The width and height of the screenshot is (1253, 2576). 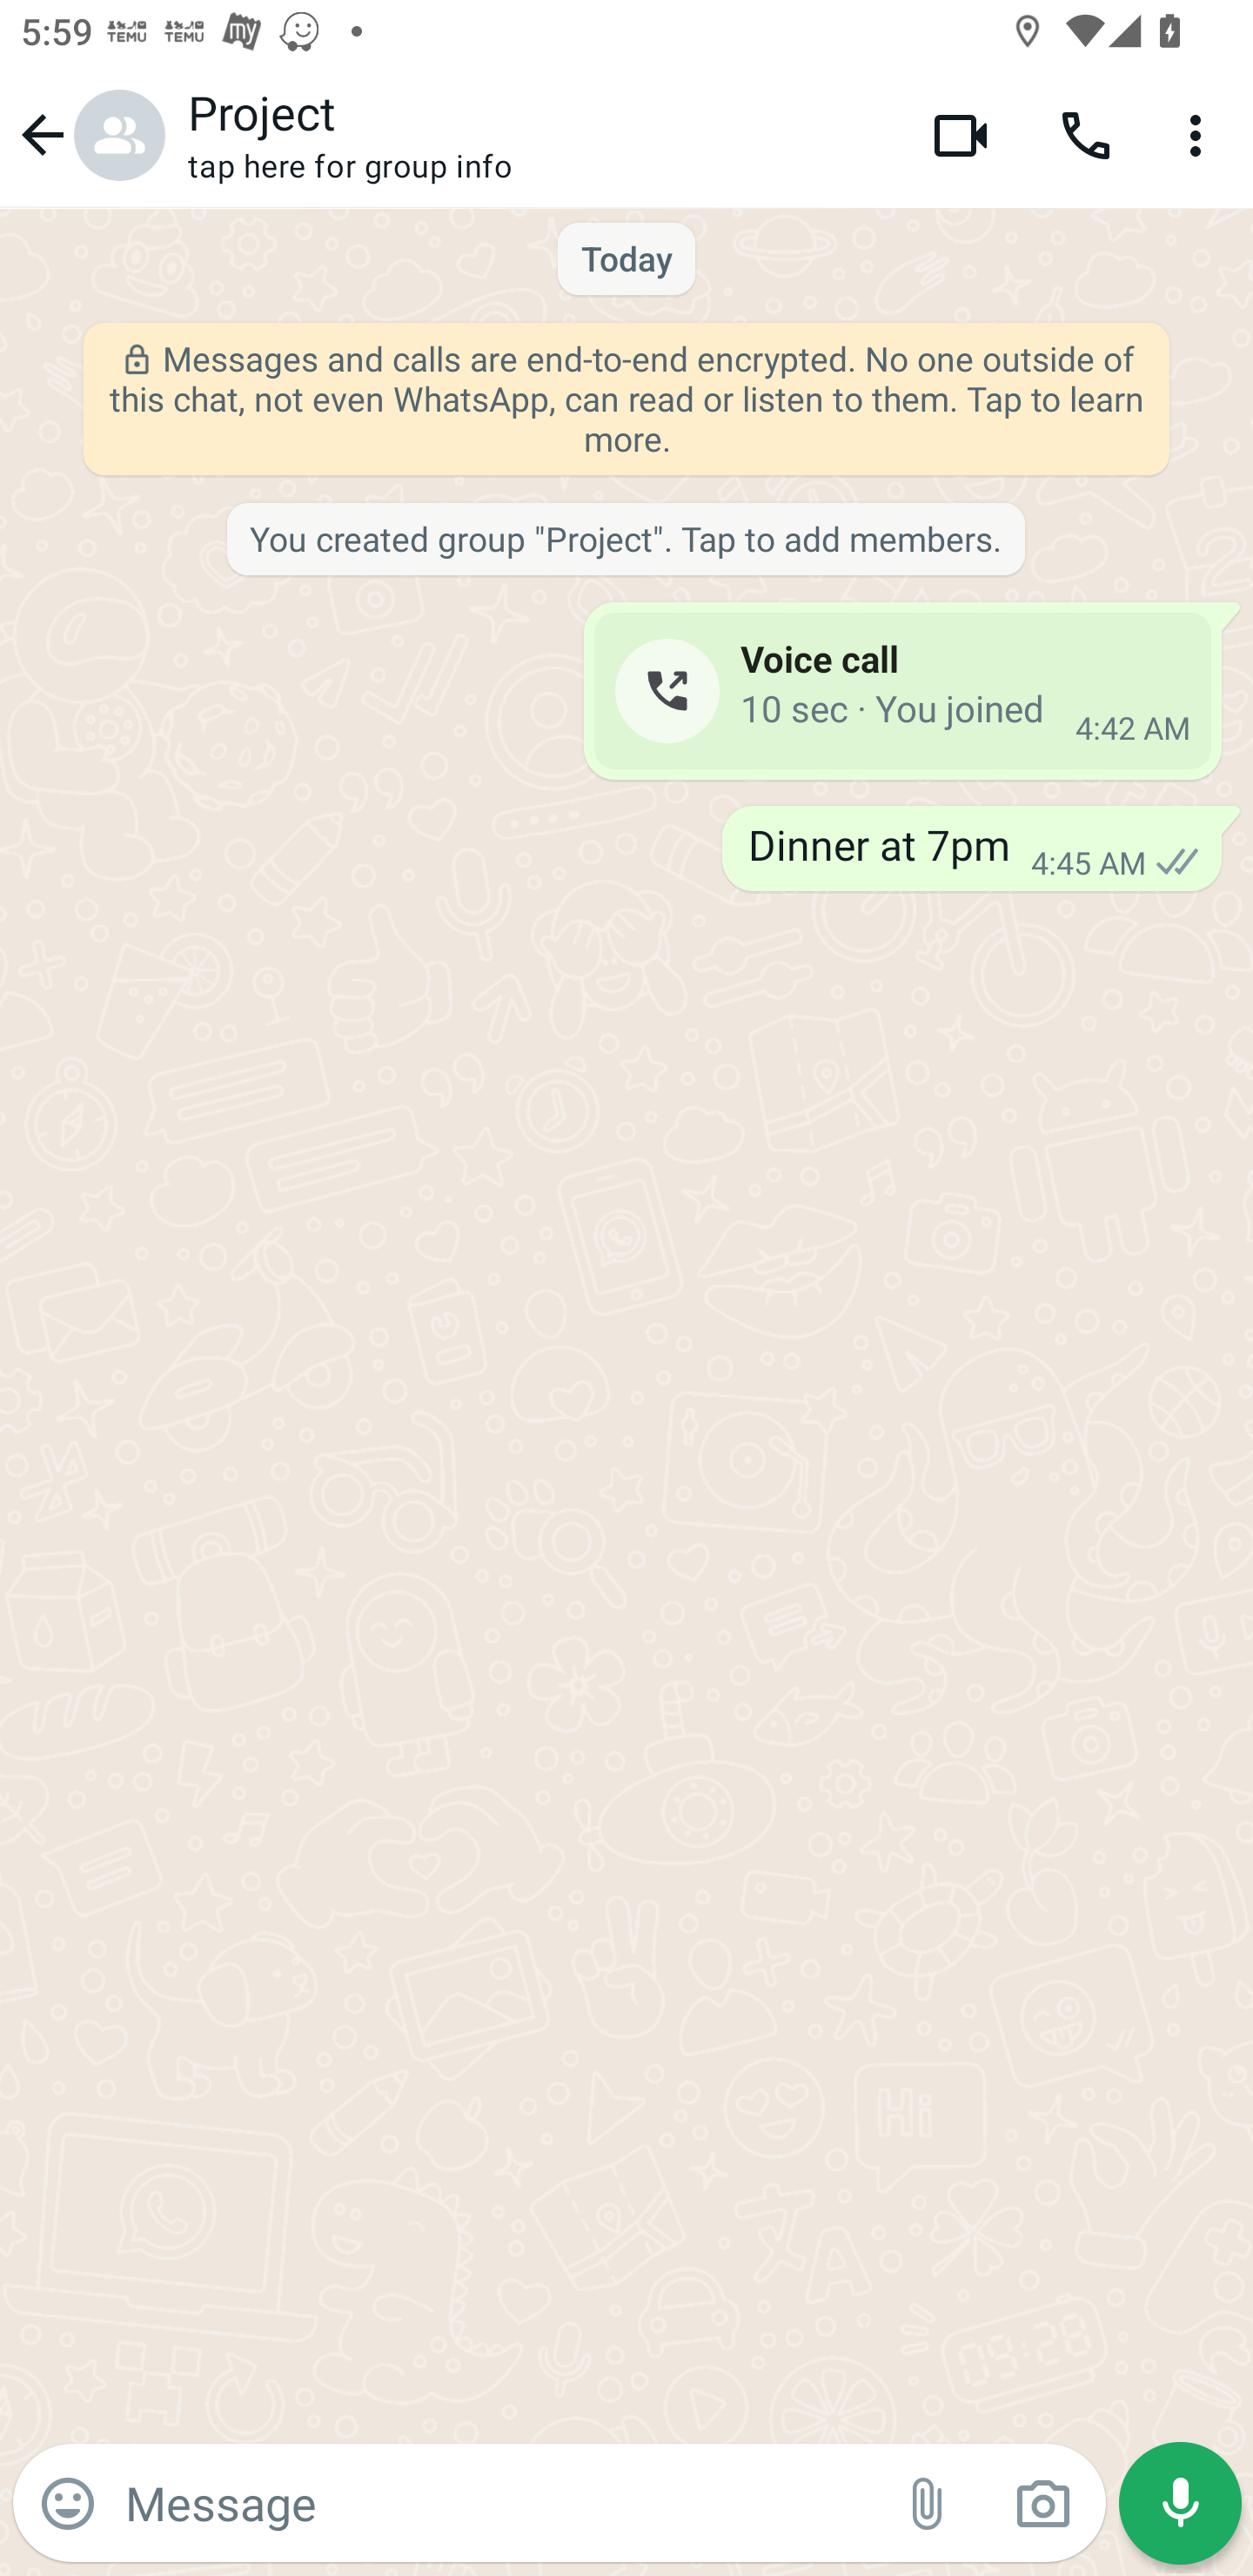 I want to click on Attach, so click(x=928, y=2504).